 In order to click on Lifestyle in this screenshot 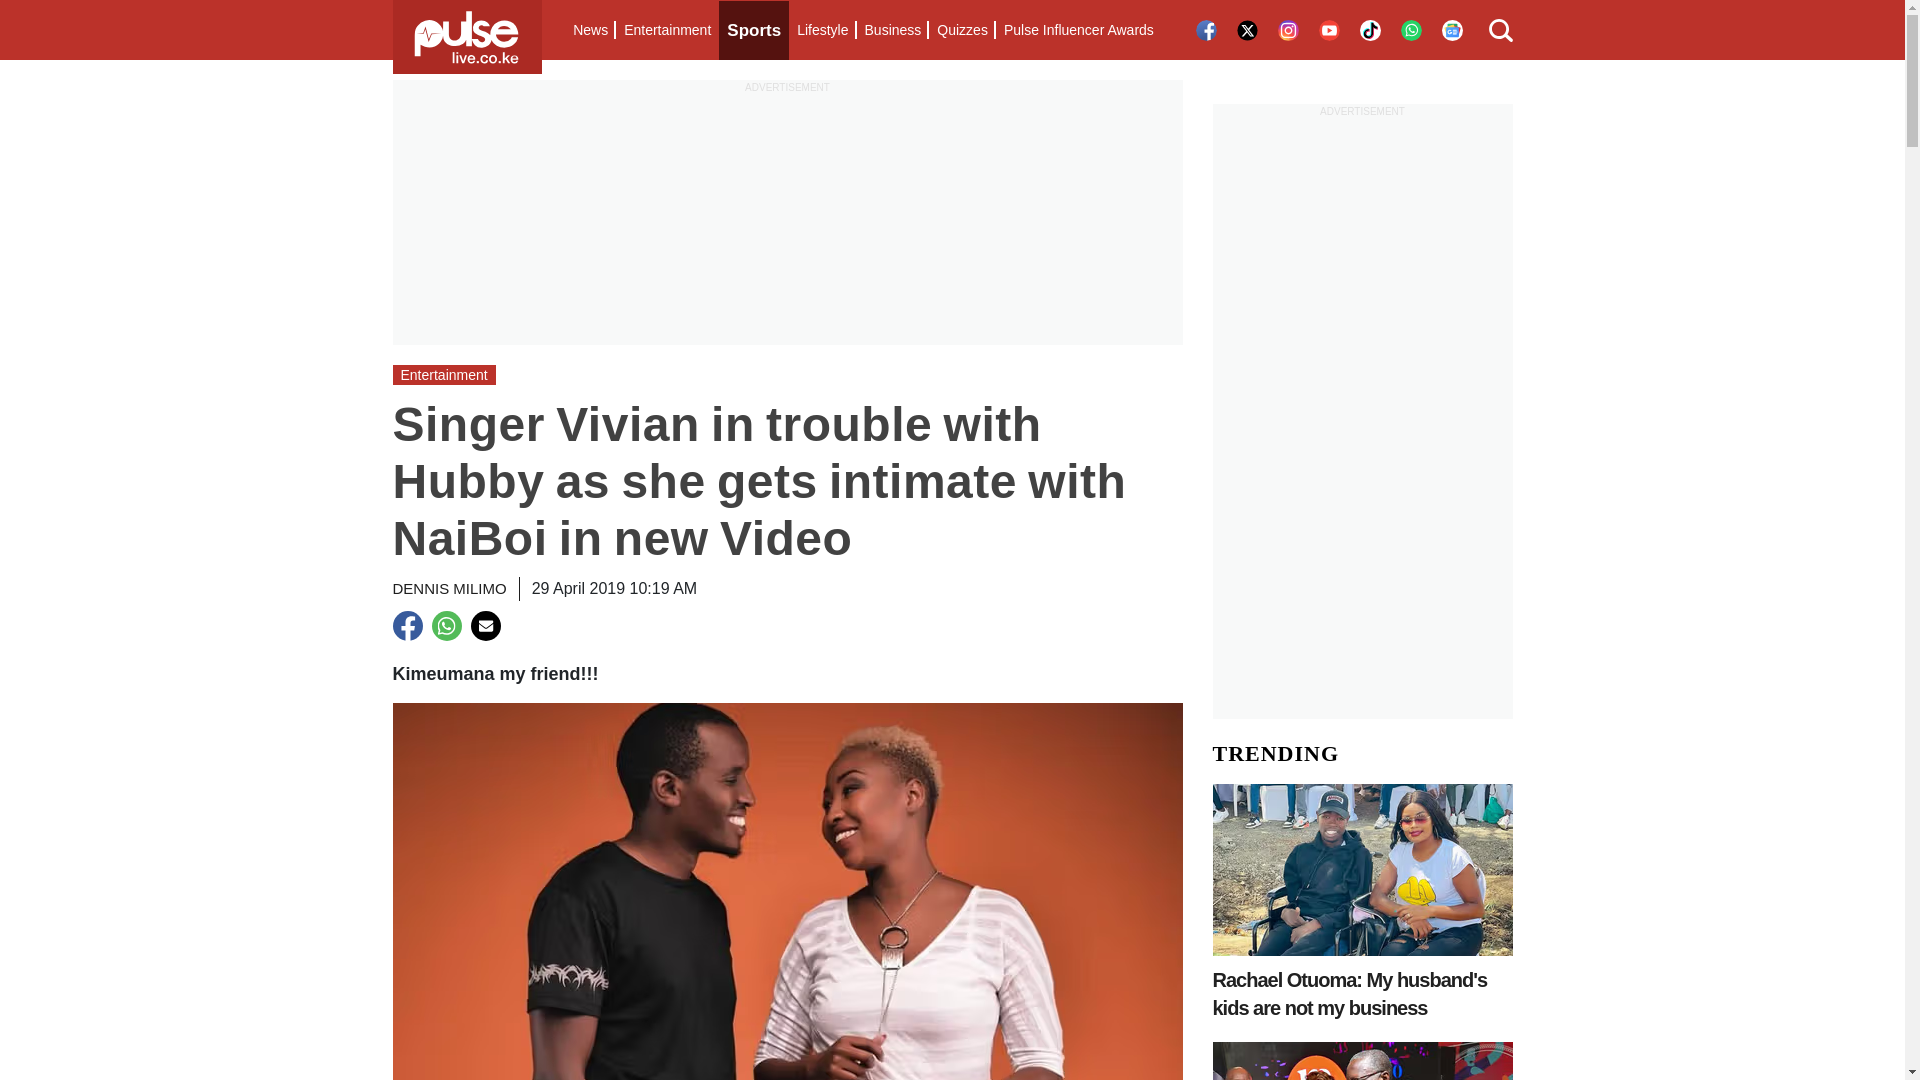, I will do `click(822, 30)`.